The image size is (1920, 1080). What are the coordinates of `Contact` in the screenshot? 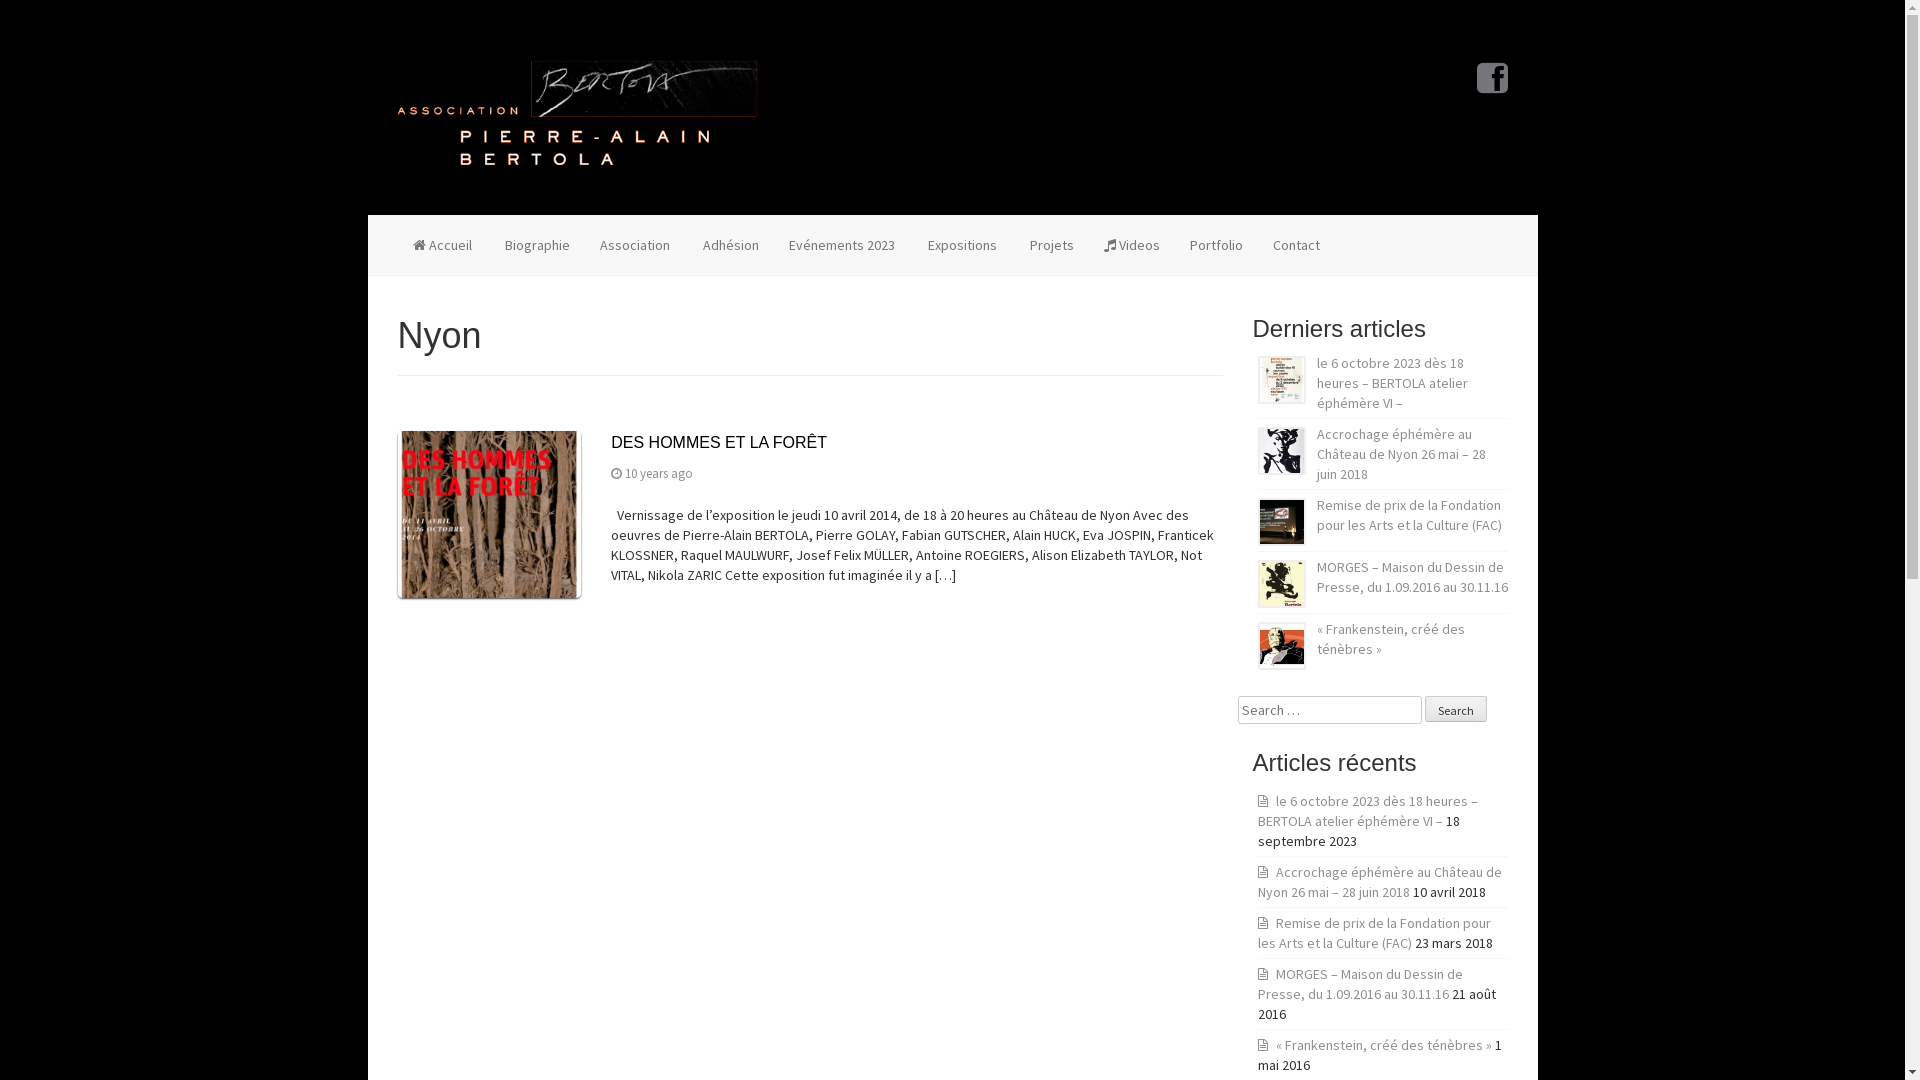 It's located at (1296, 245).